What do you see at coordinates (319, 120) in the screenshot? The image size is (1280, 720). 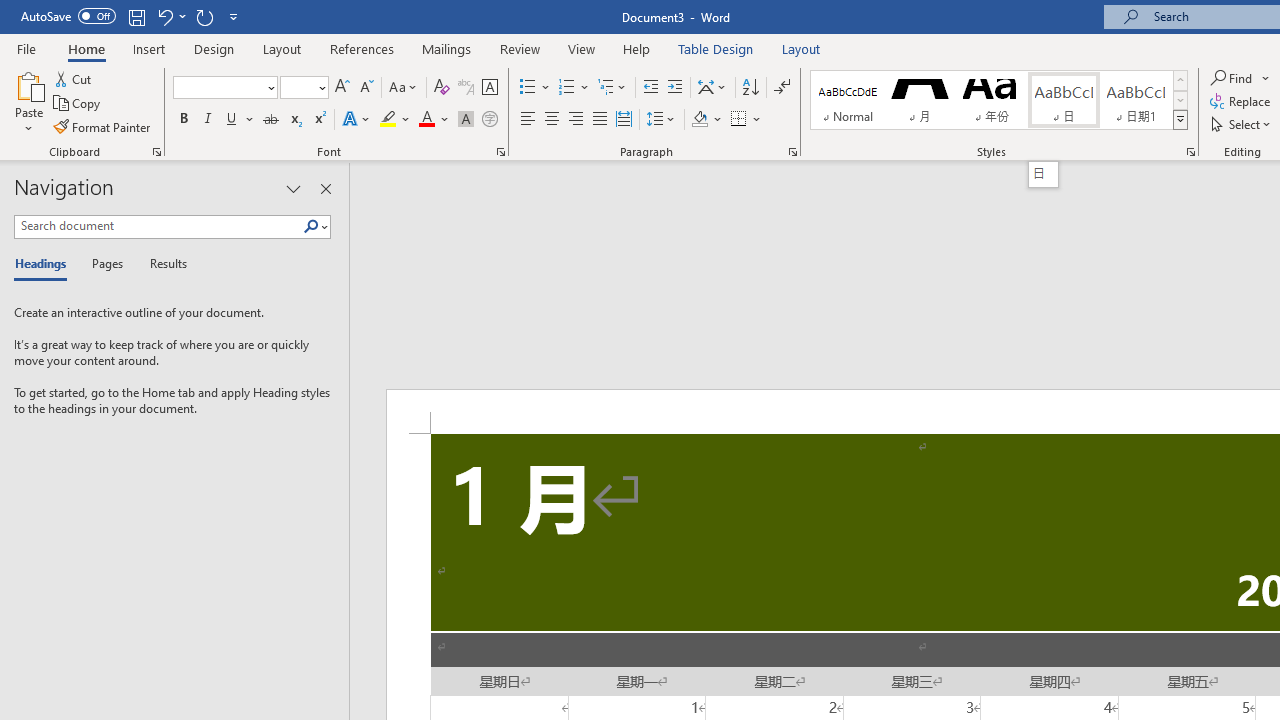 I see `Superscript` at bounding box center [319, 120].